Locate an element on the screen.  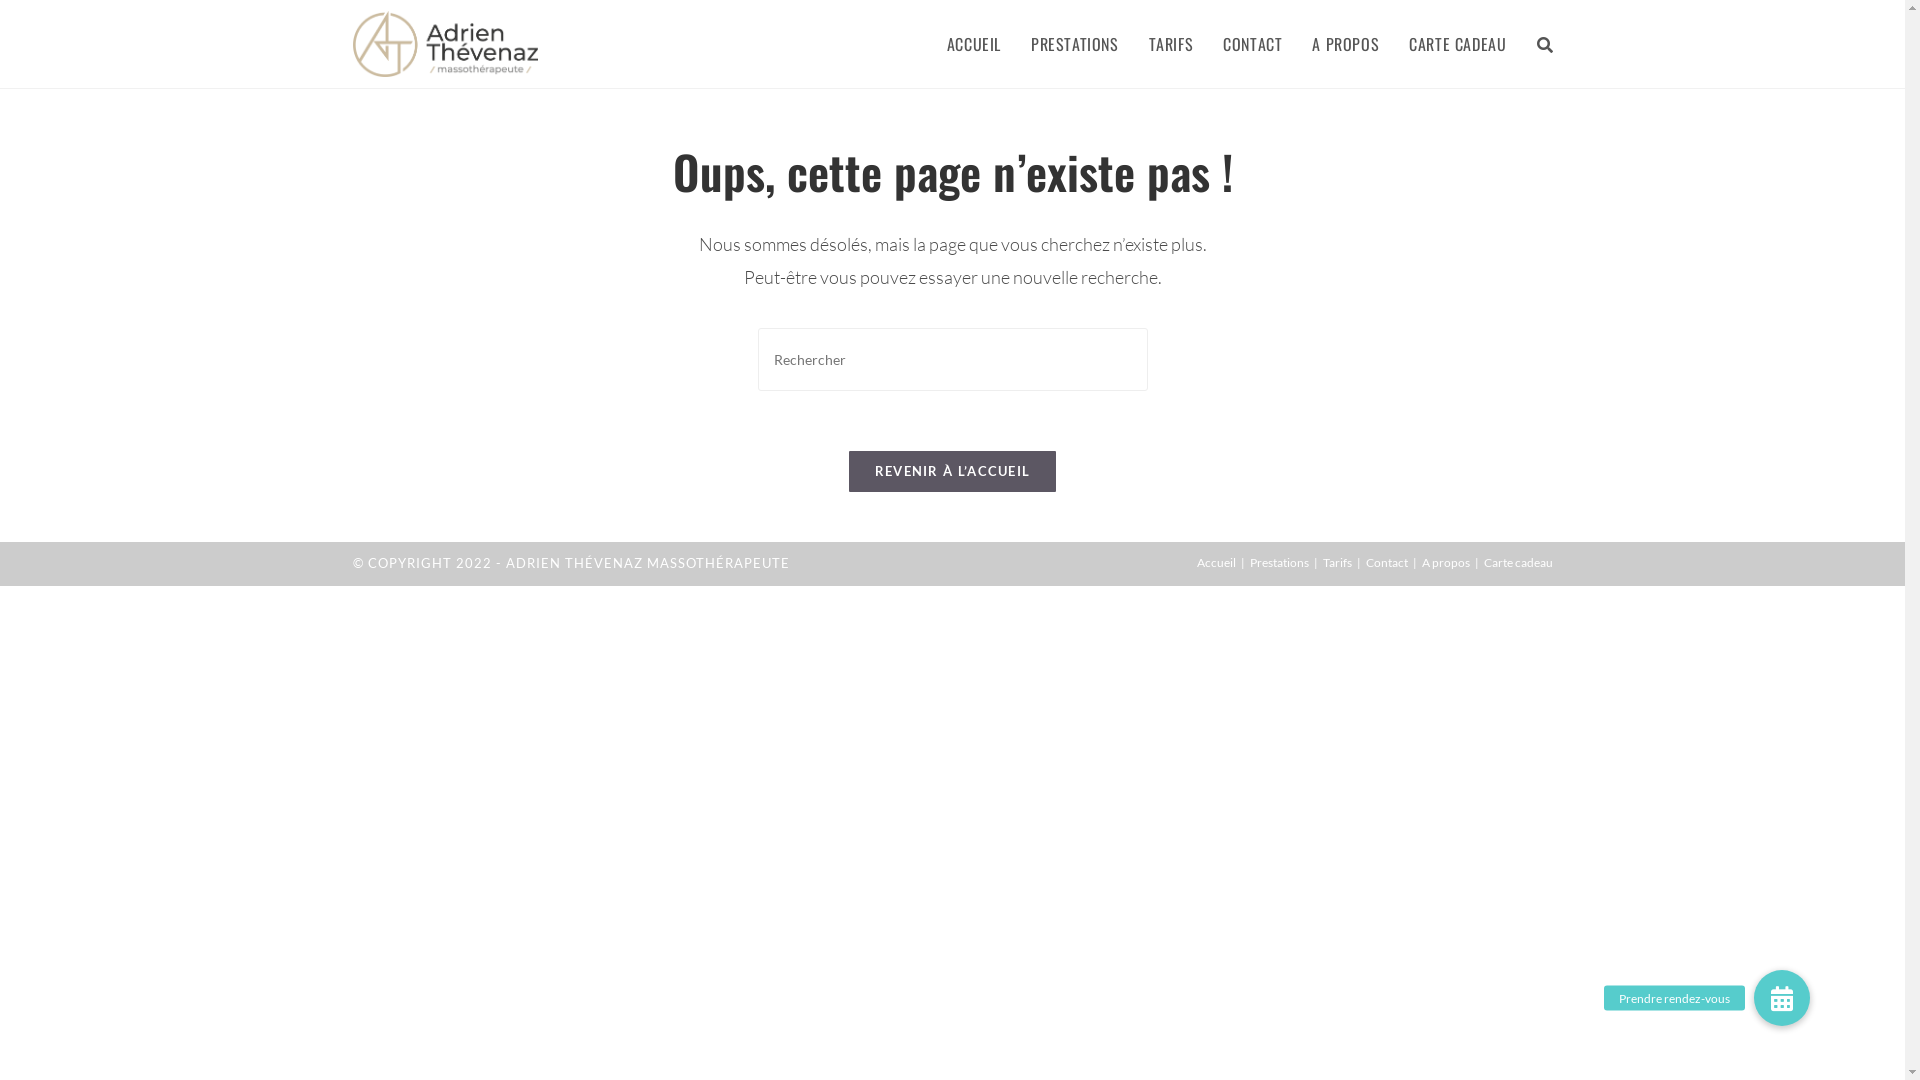
A PROPOS is located at coordinates (1346, 44).